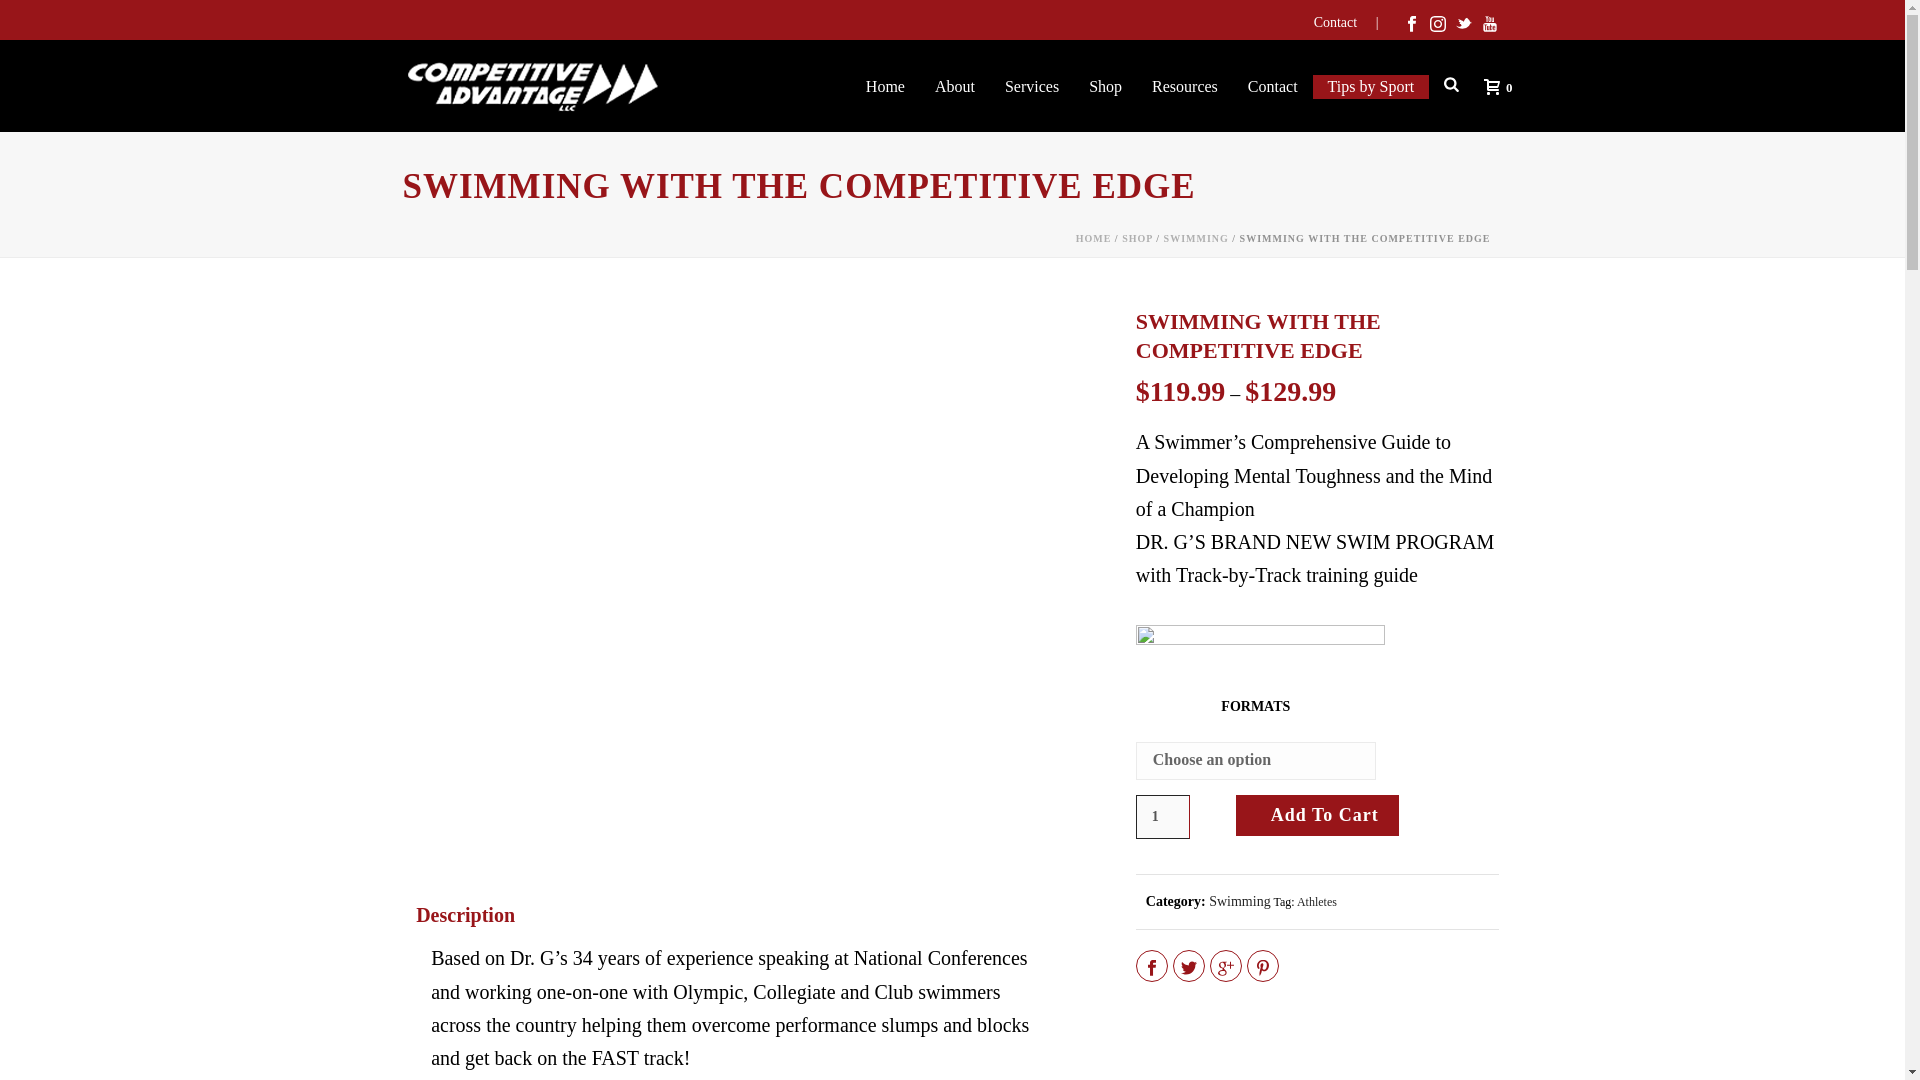 Image resolution: width=1920 pixels, height=1080 pixels. Describe the element at coordinates (1032, 86) in the screenshot. I see `Services` at that location.